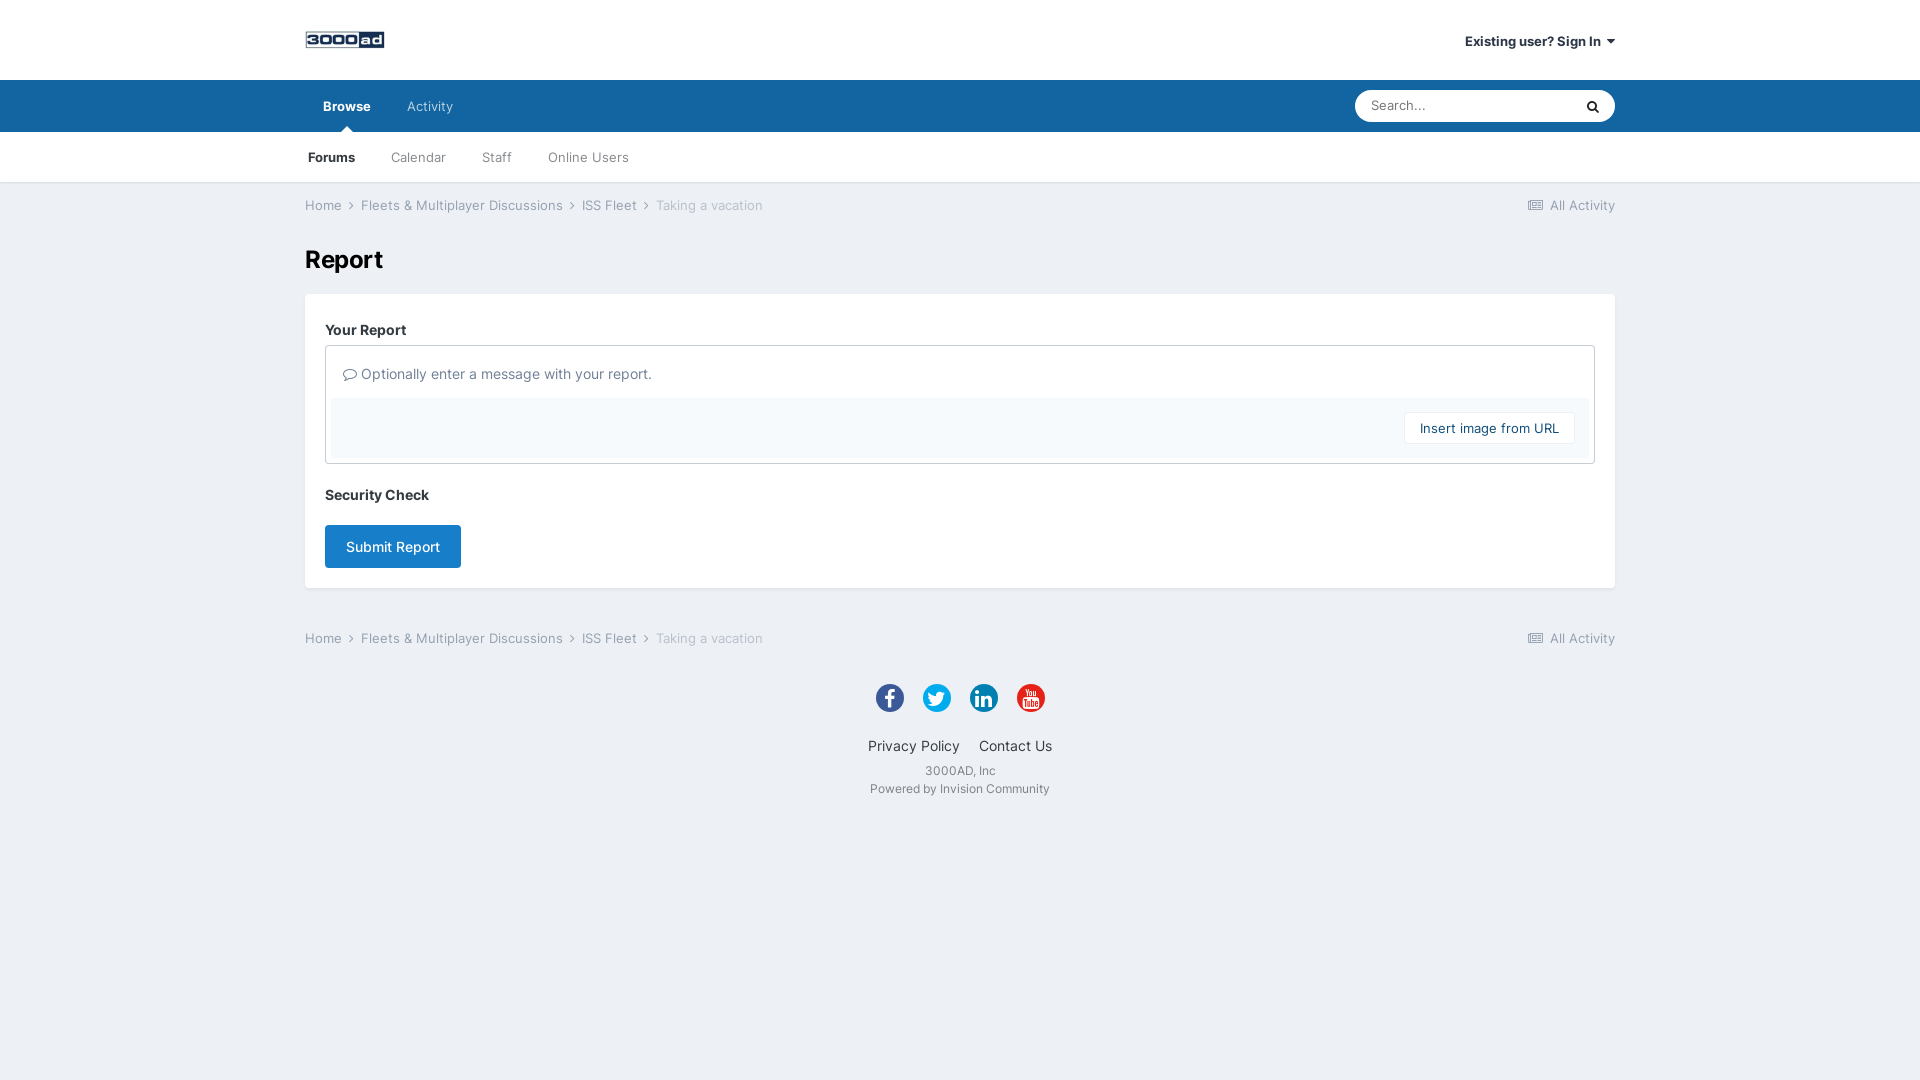  What do you see at coordinates (1016, 746) in the screenshot?
I see `Contact Us` at bounding box center [1016, 746].